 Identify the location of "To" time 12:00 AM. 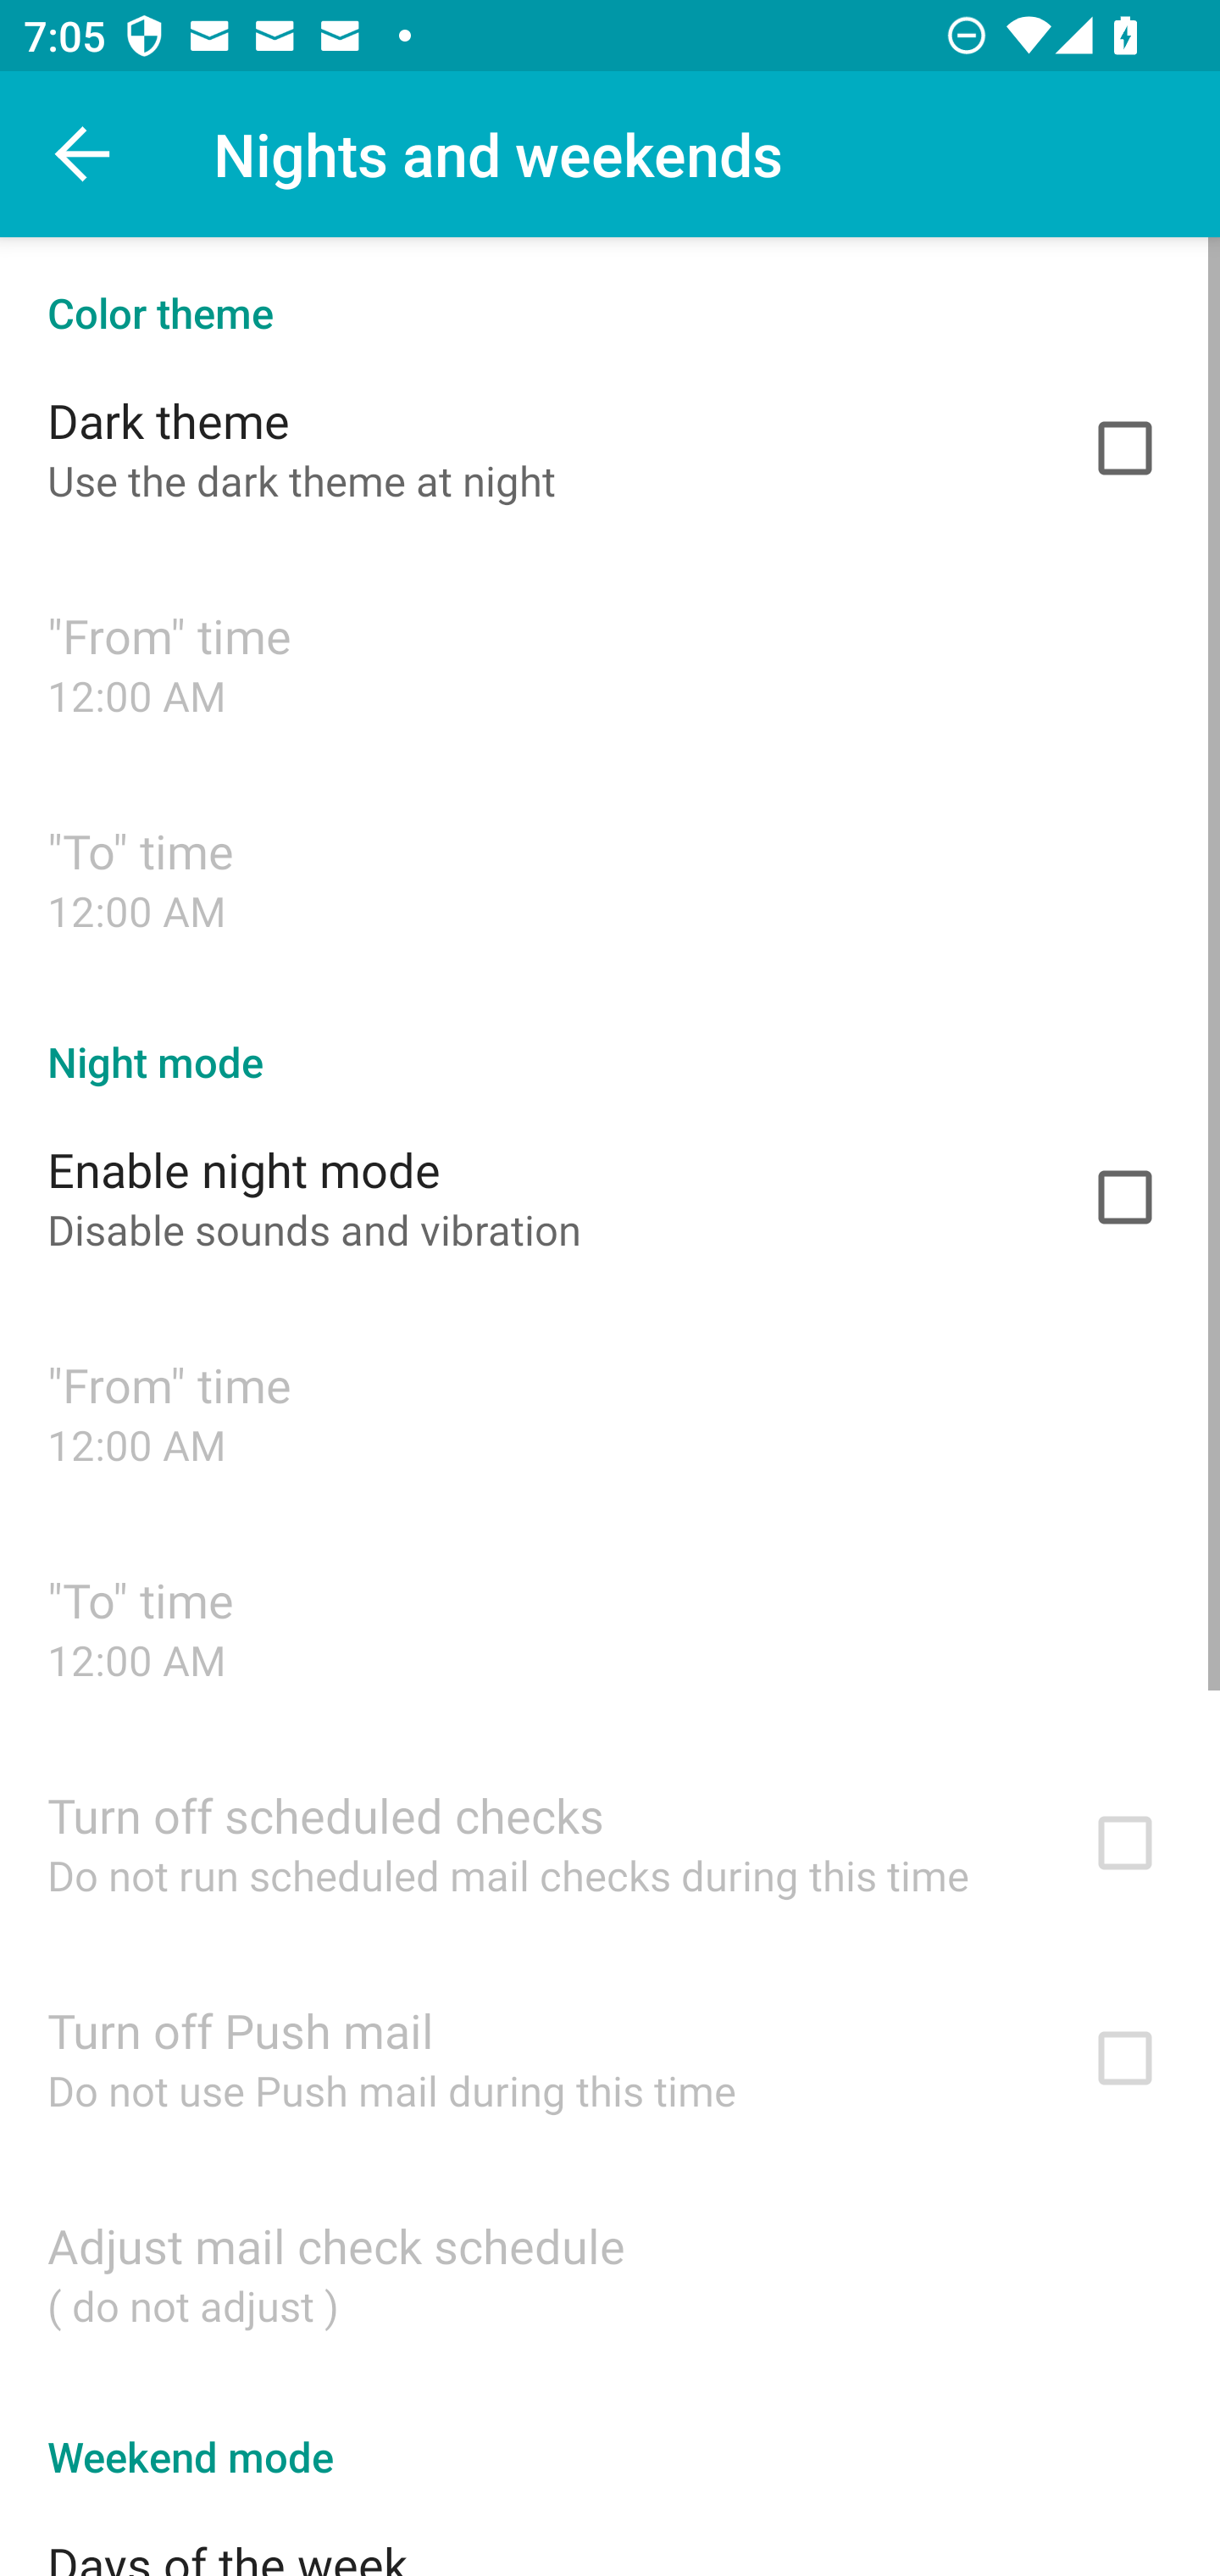
(610, 878).